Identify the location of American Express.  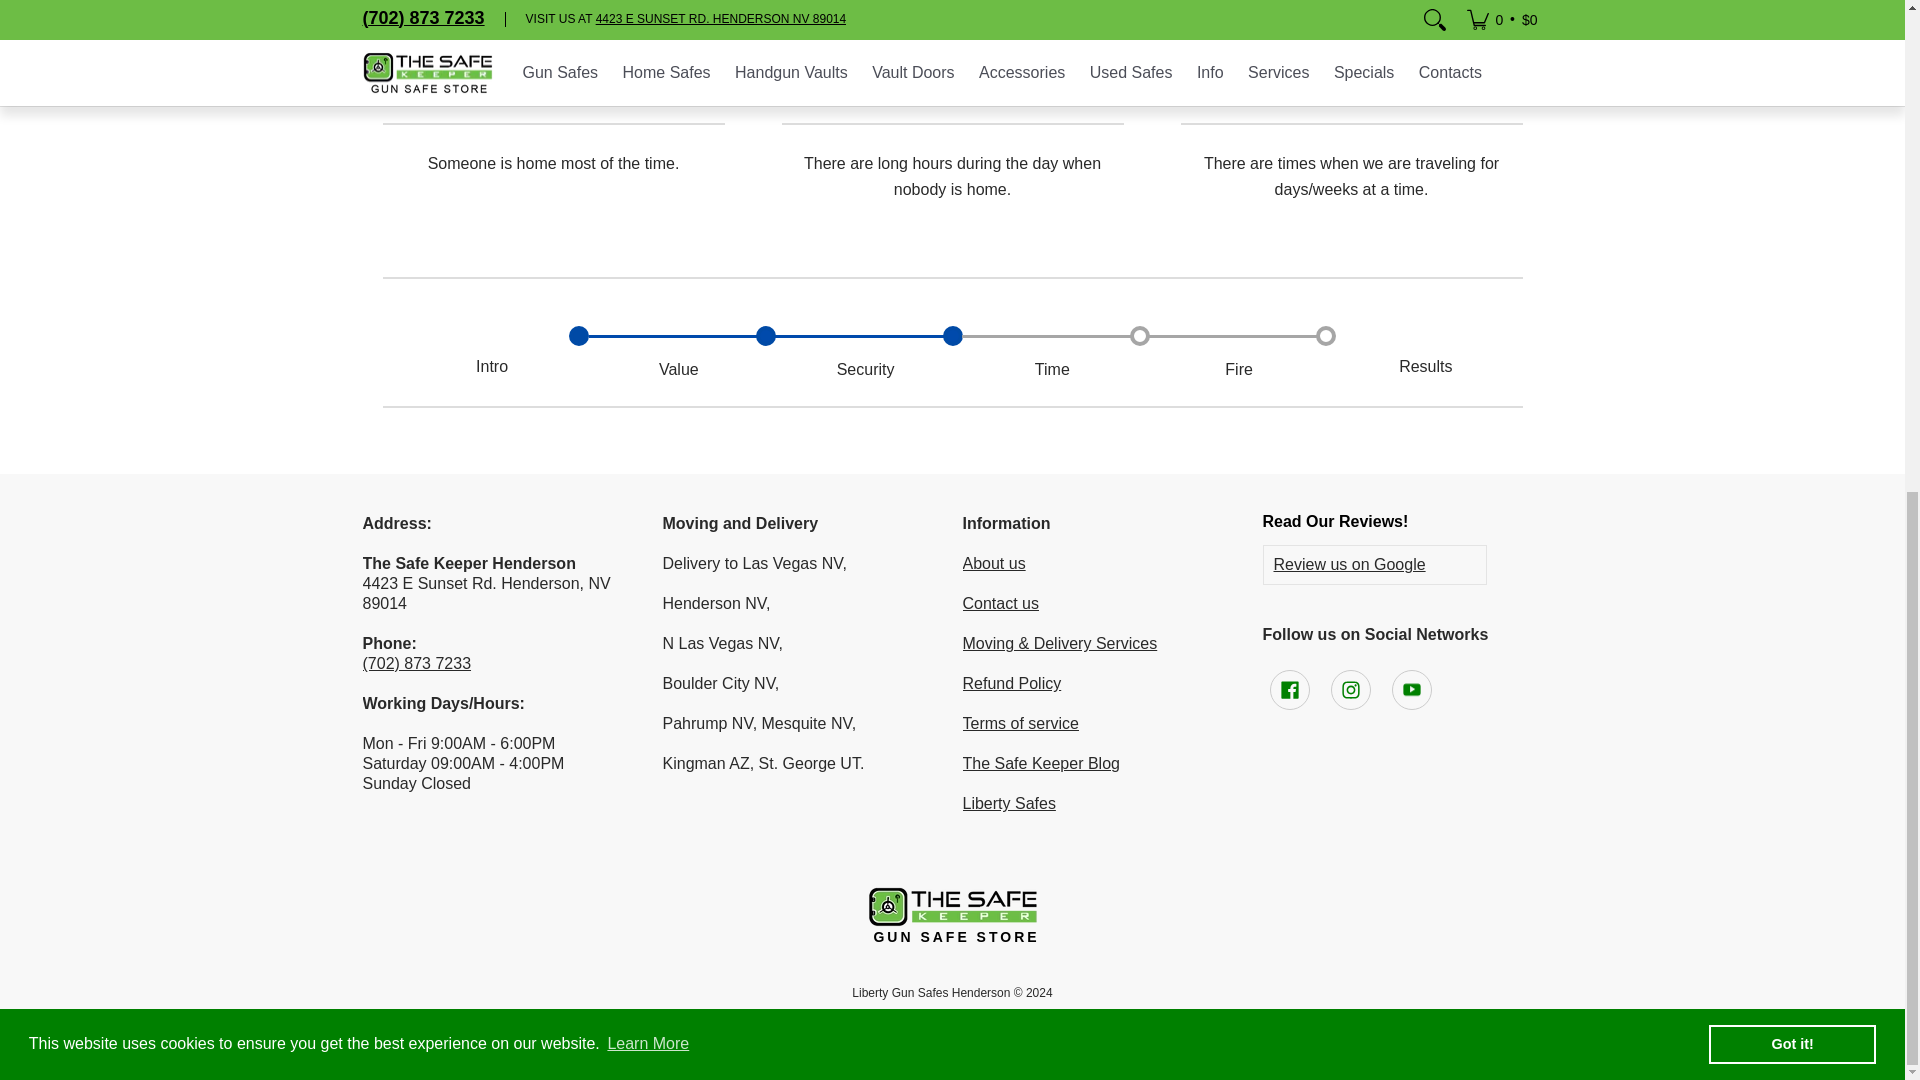
(718, 1022).